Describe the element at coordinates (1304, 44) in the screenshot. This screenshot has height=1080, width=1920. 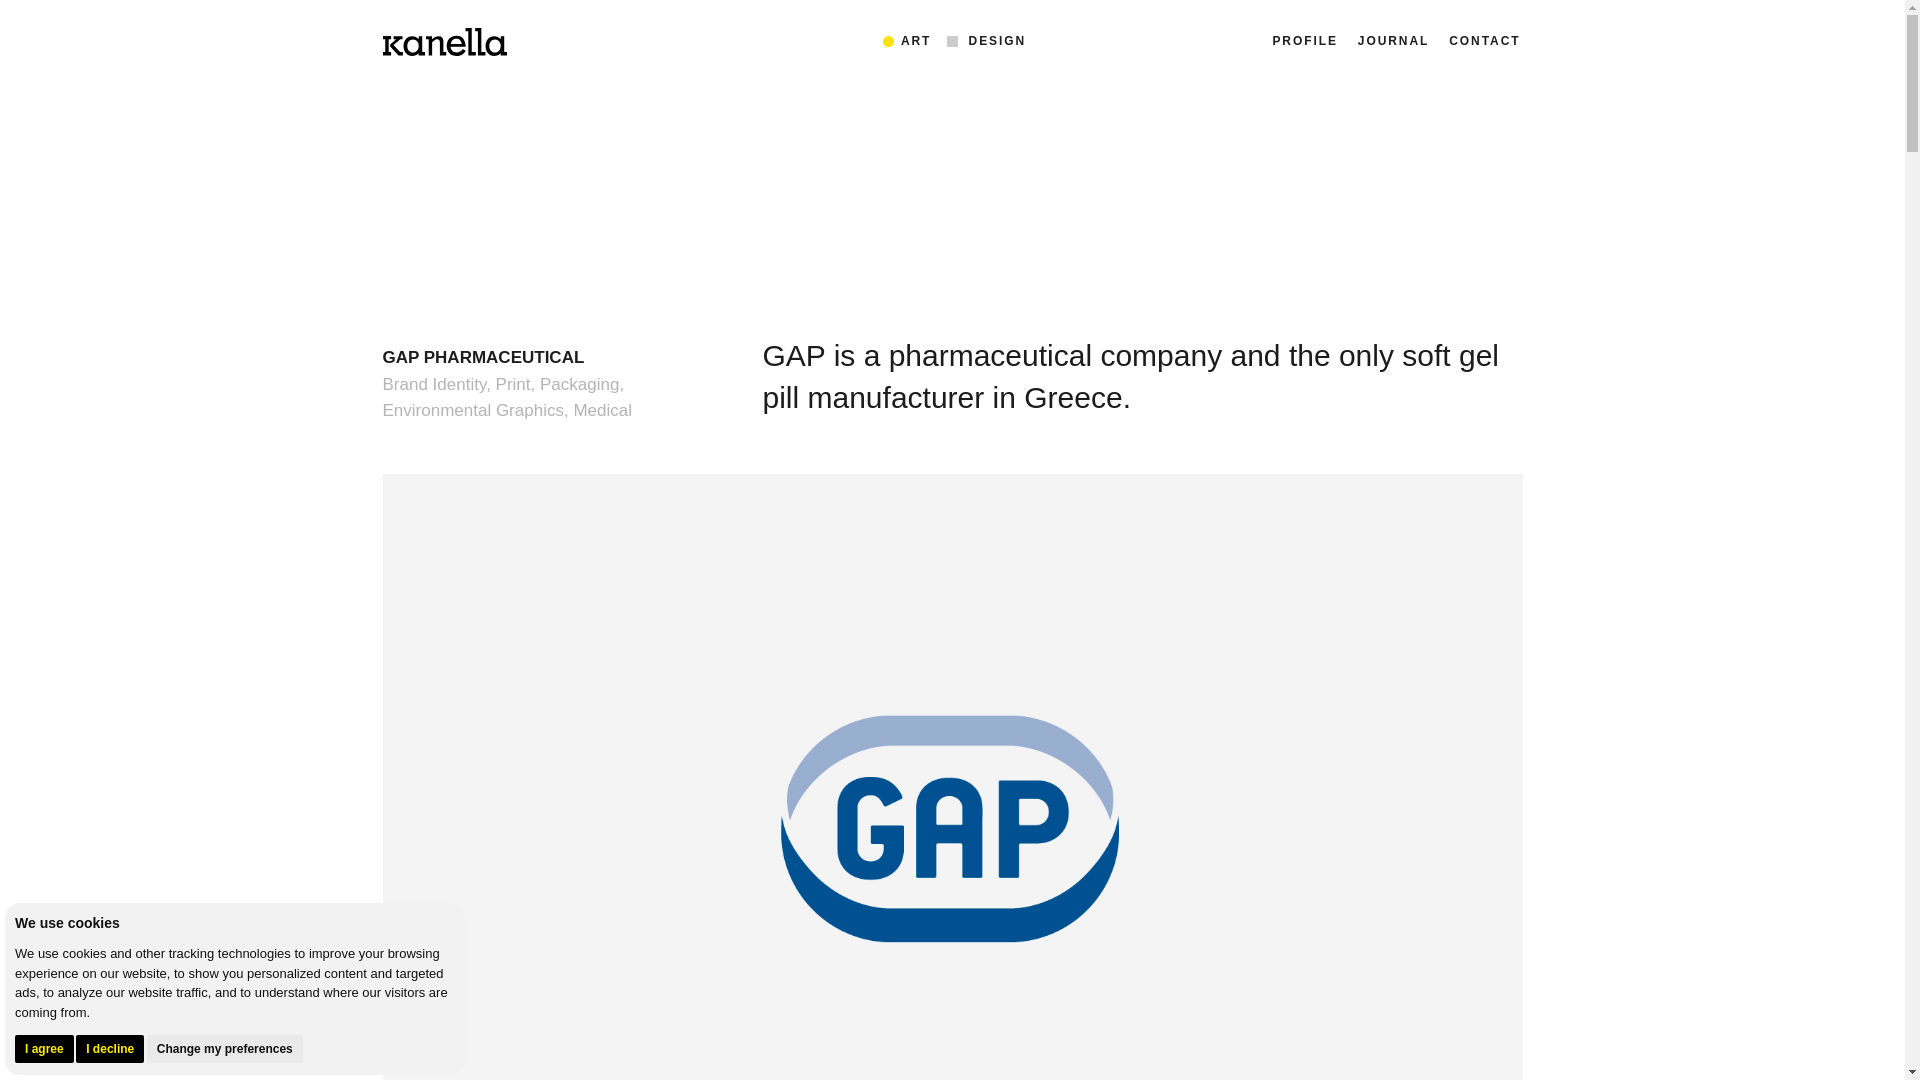
I see `PROFILE` at that location.